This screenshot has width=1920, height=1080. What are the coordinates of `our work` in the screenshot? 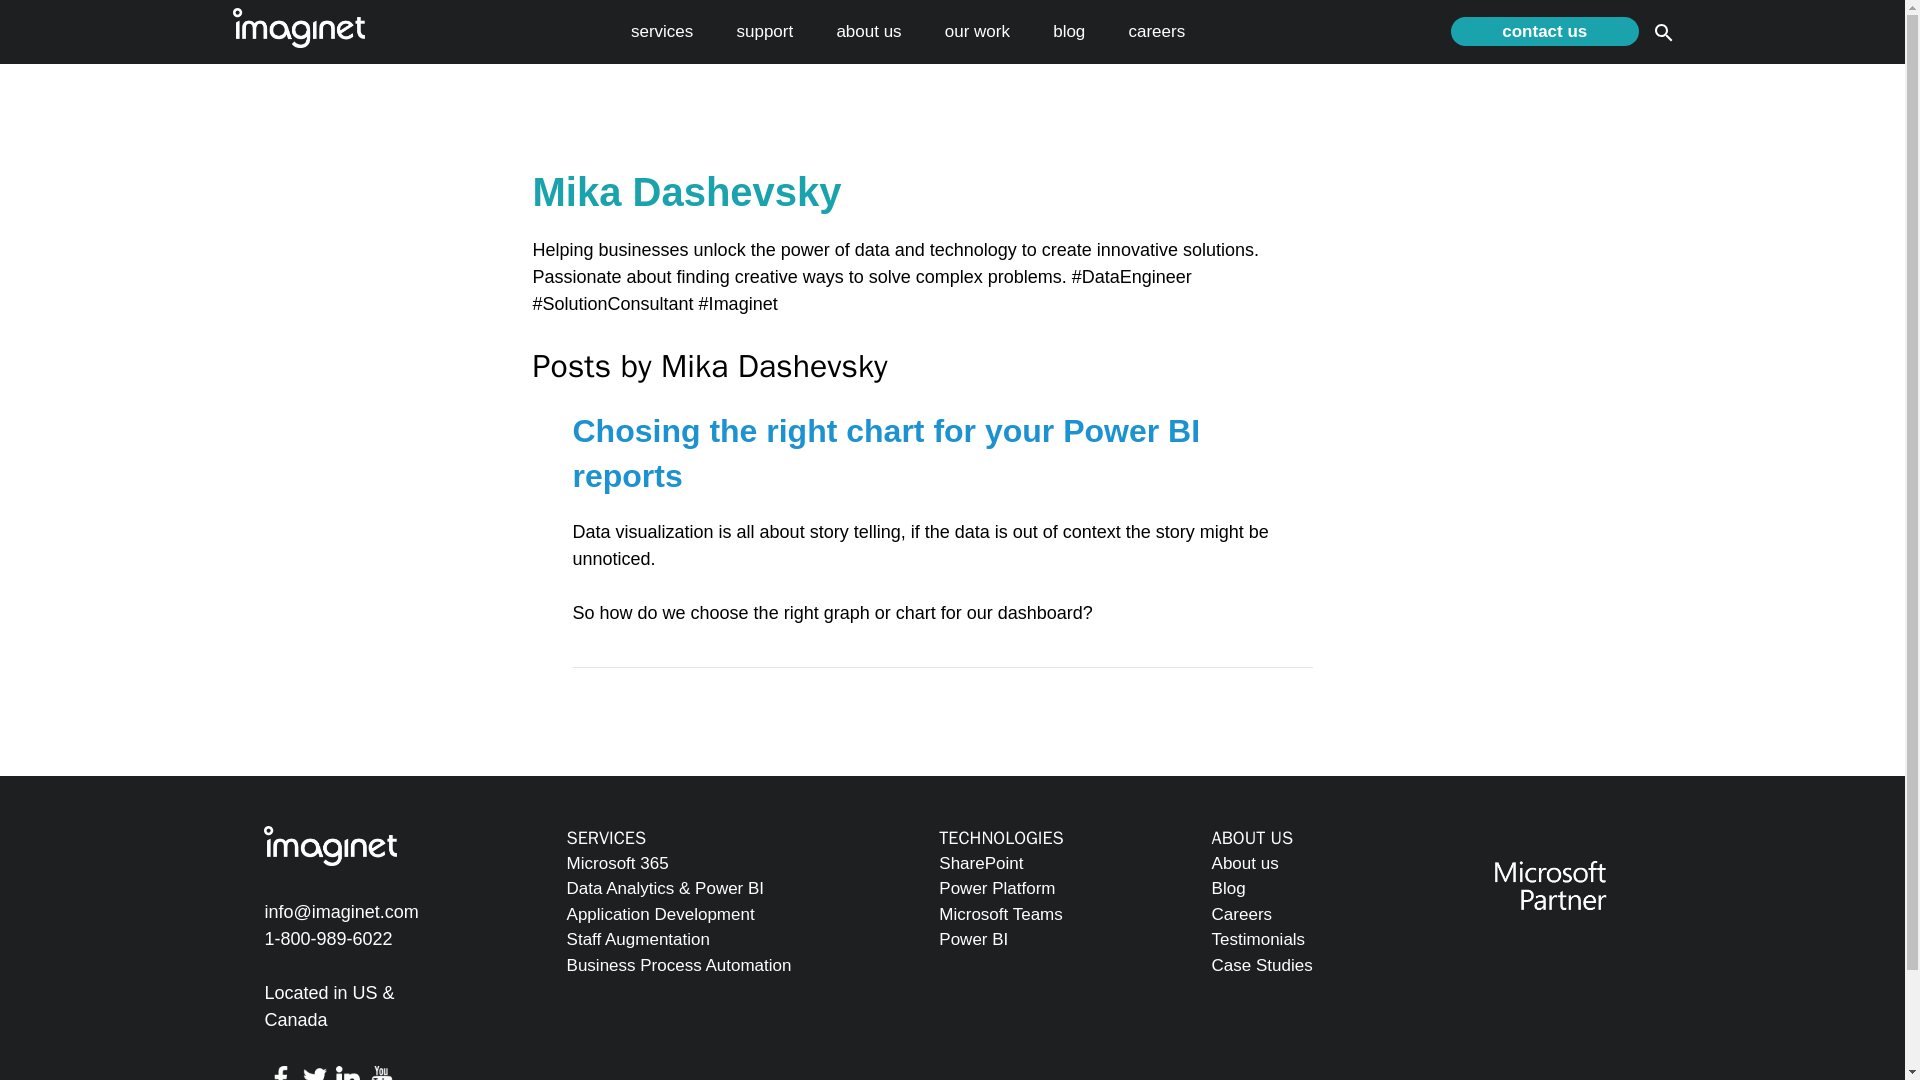 It's located at (976, 31).